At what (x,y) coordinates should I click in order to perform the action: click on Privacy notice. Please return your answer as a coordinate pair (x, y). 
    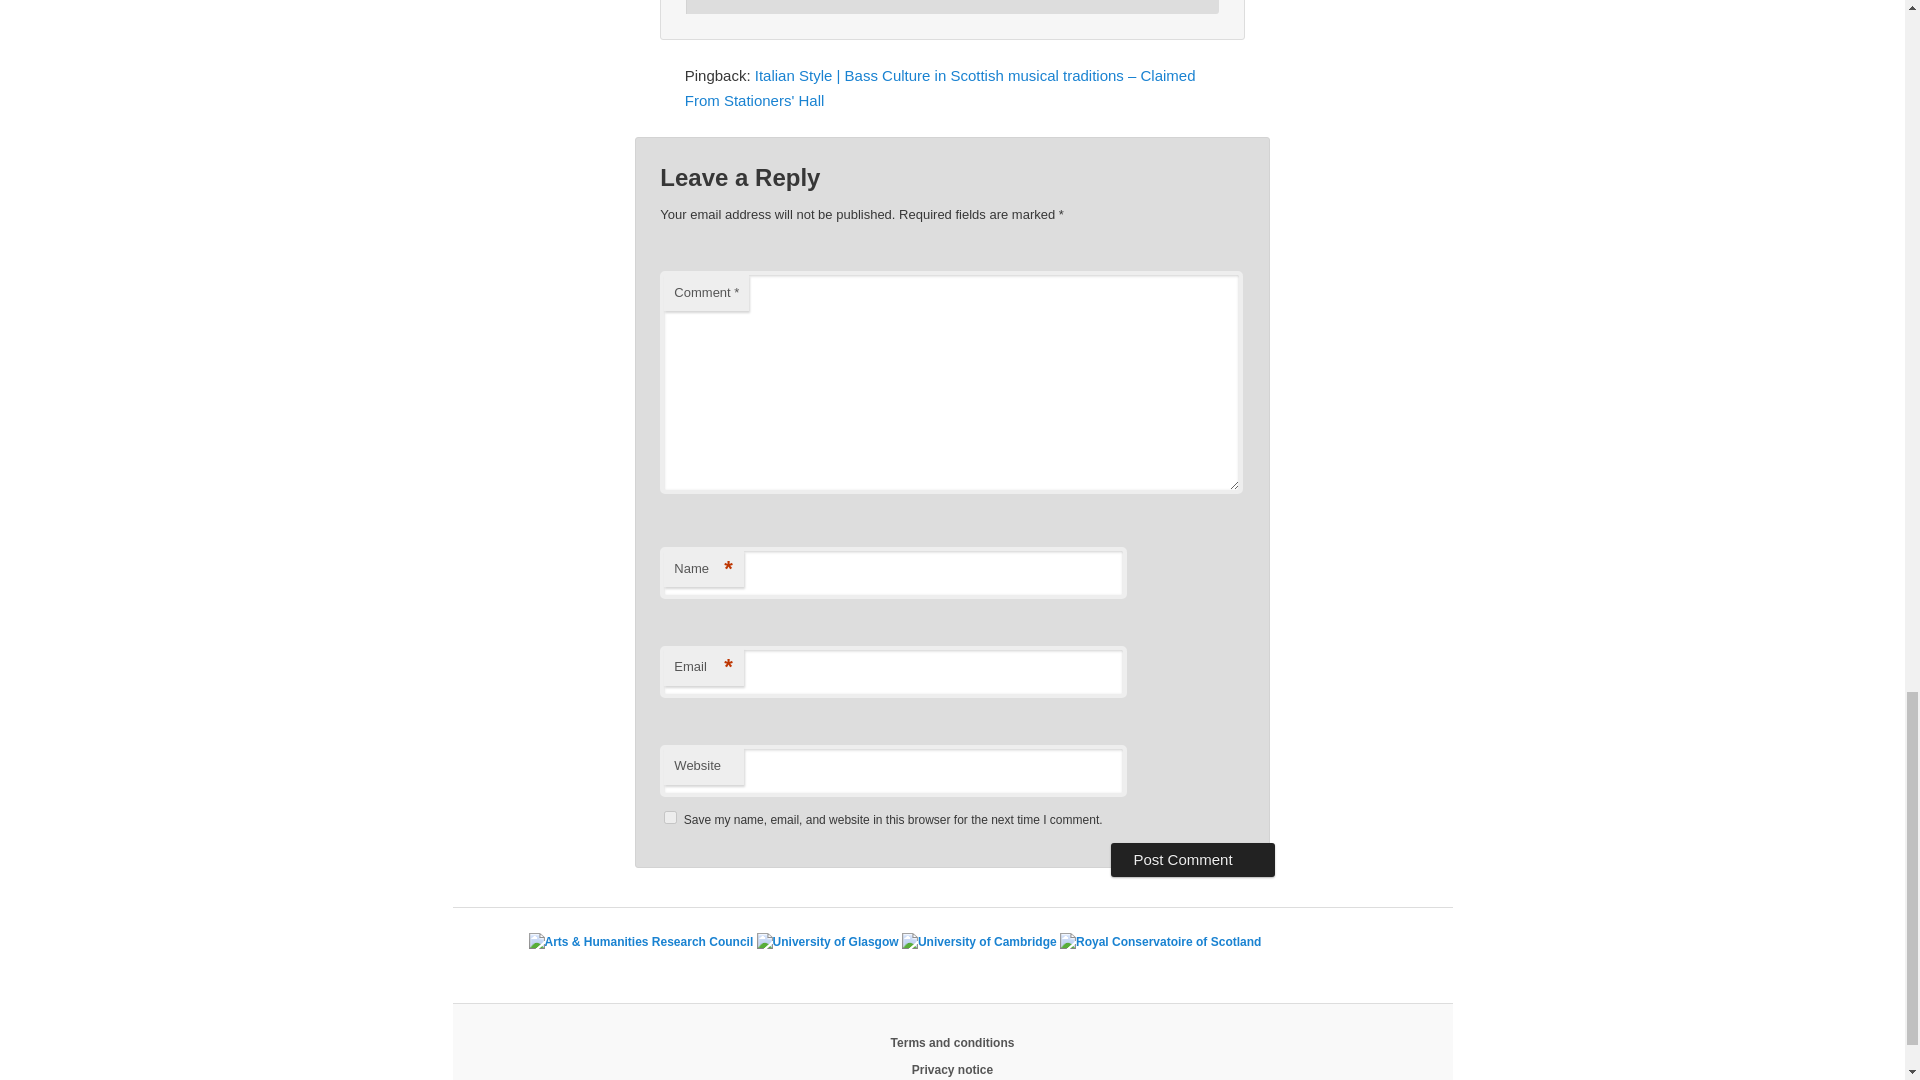
    Looking at the image, I should click on (952, 1069).